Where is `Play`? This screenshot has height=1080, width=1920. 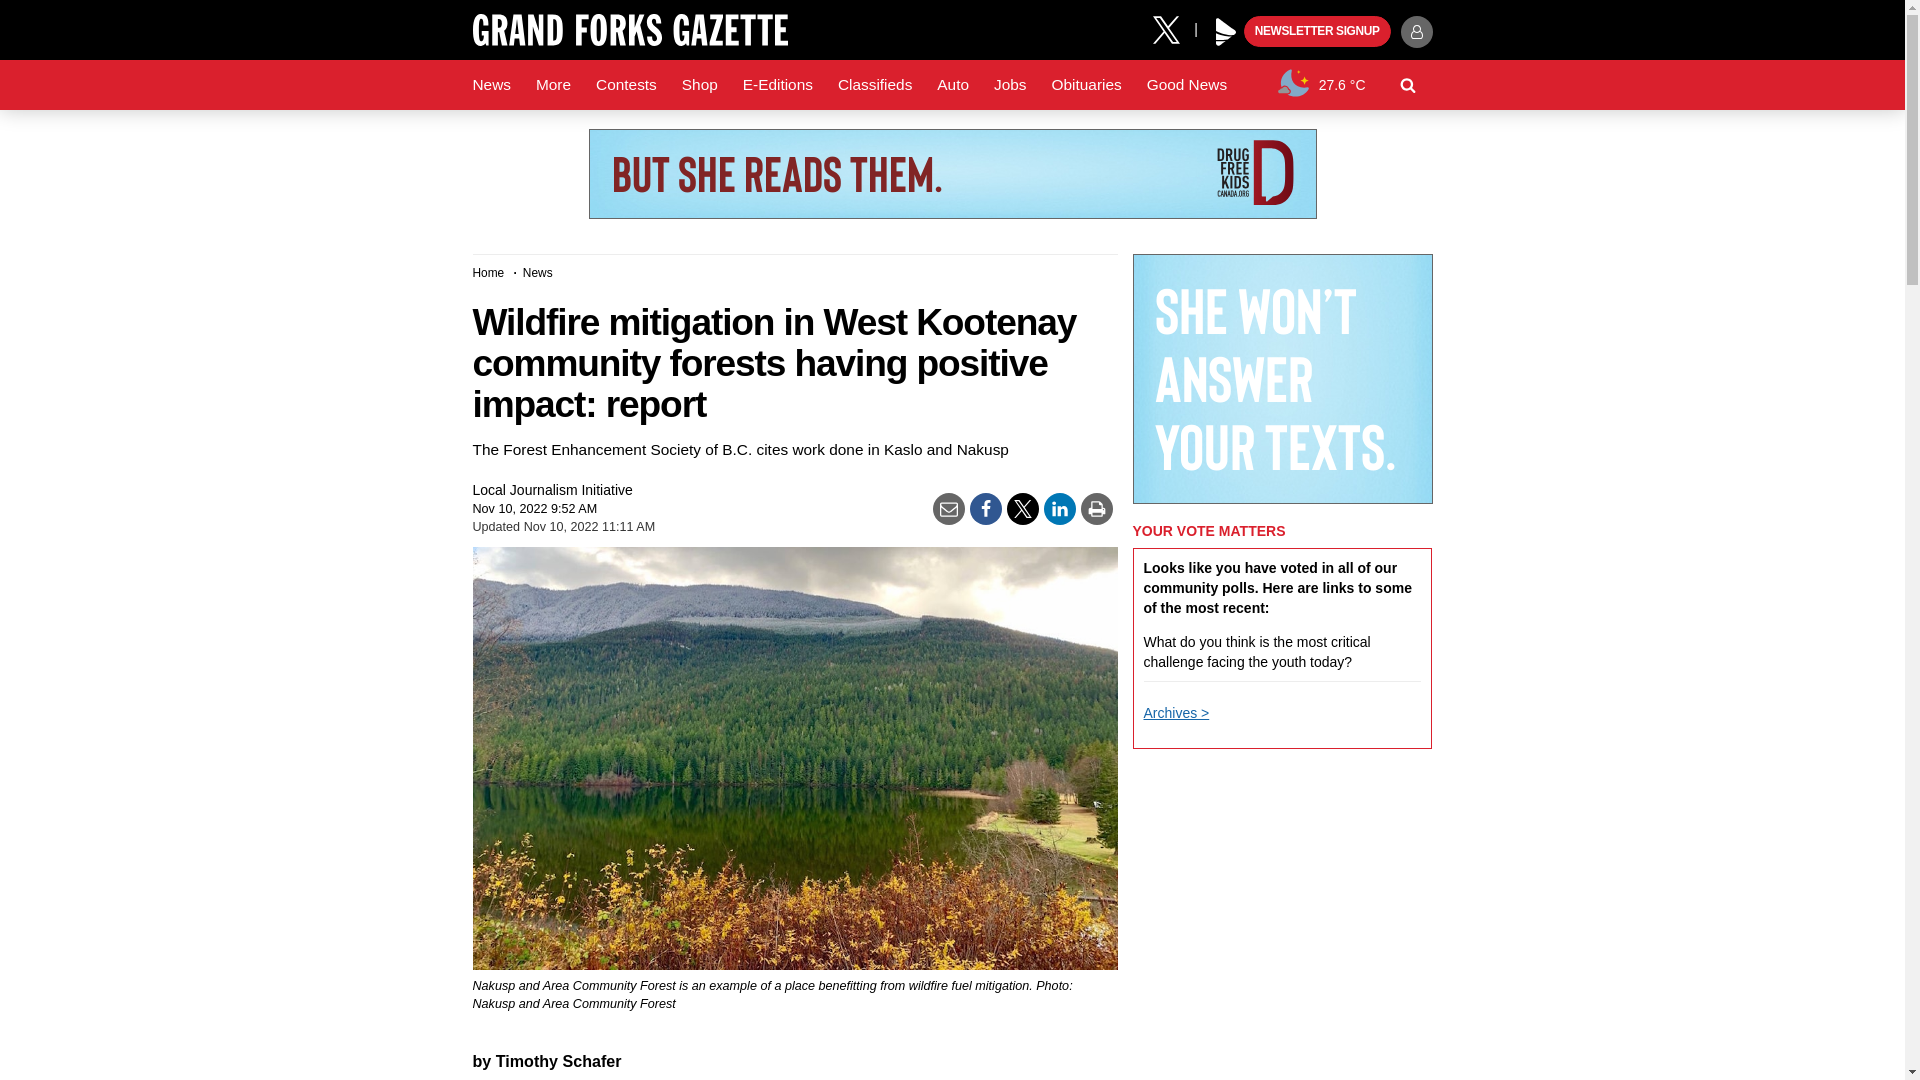 Play is located at coordinates (1226, 32).